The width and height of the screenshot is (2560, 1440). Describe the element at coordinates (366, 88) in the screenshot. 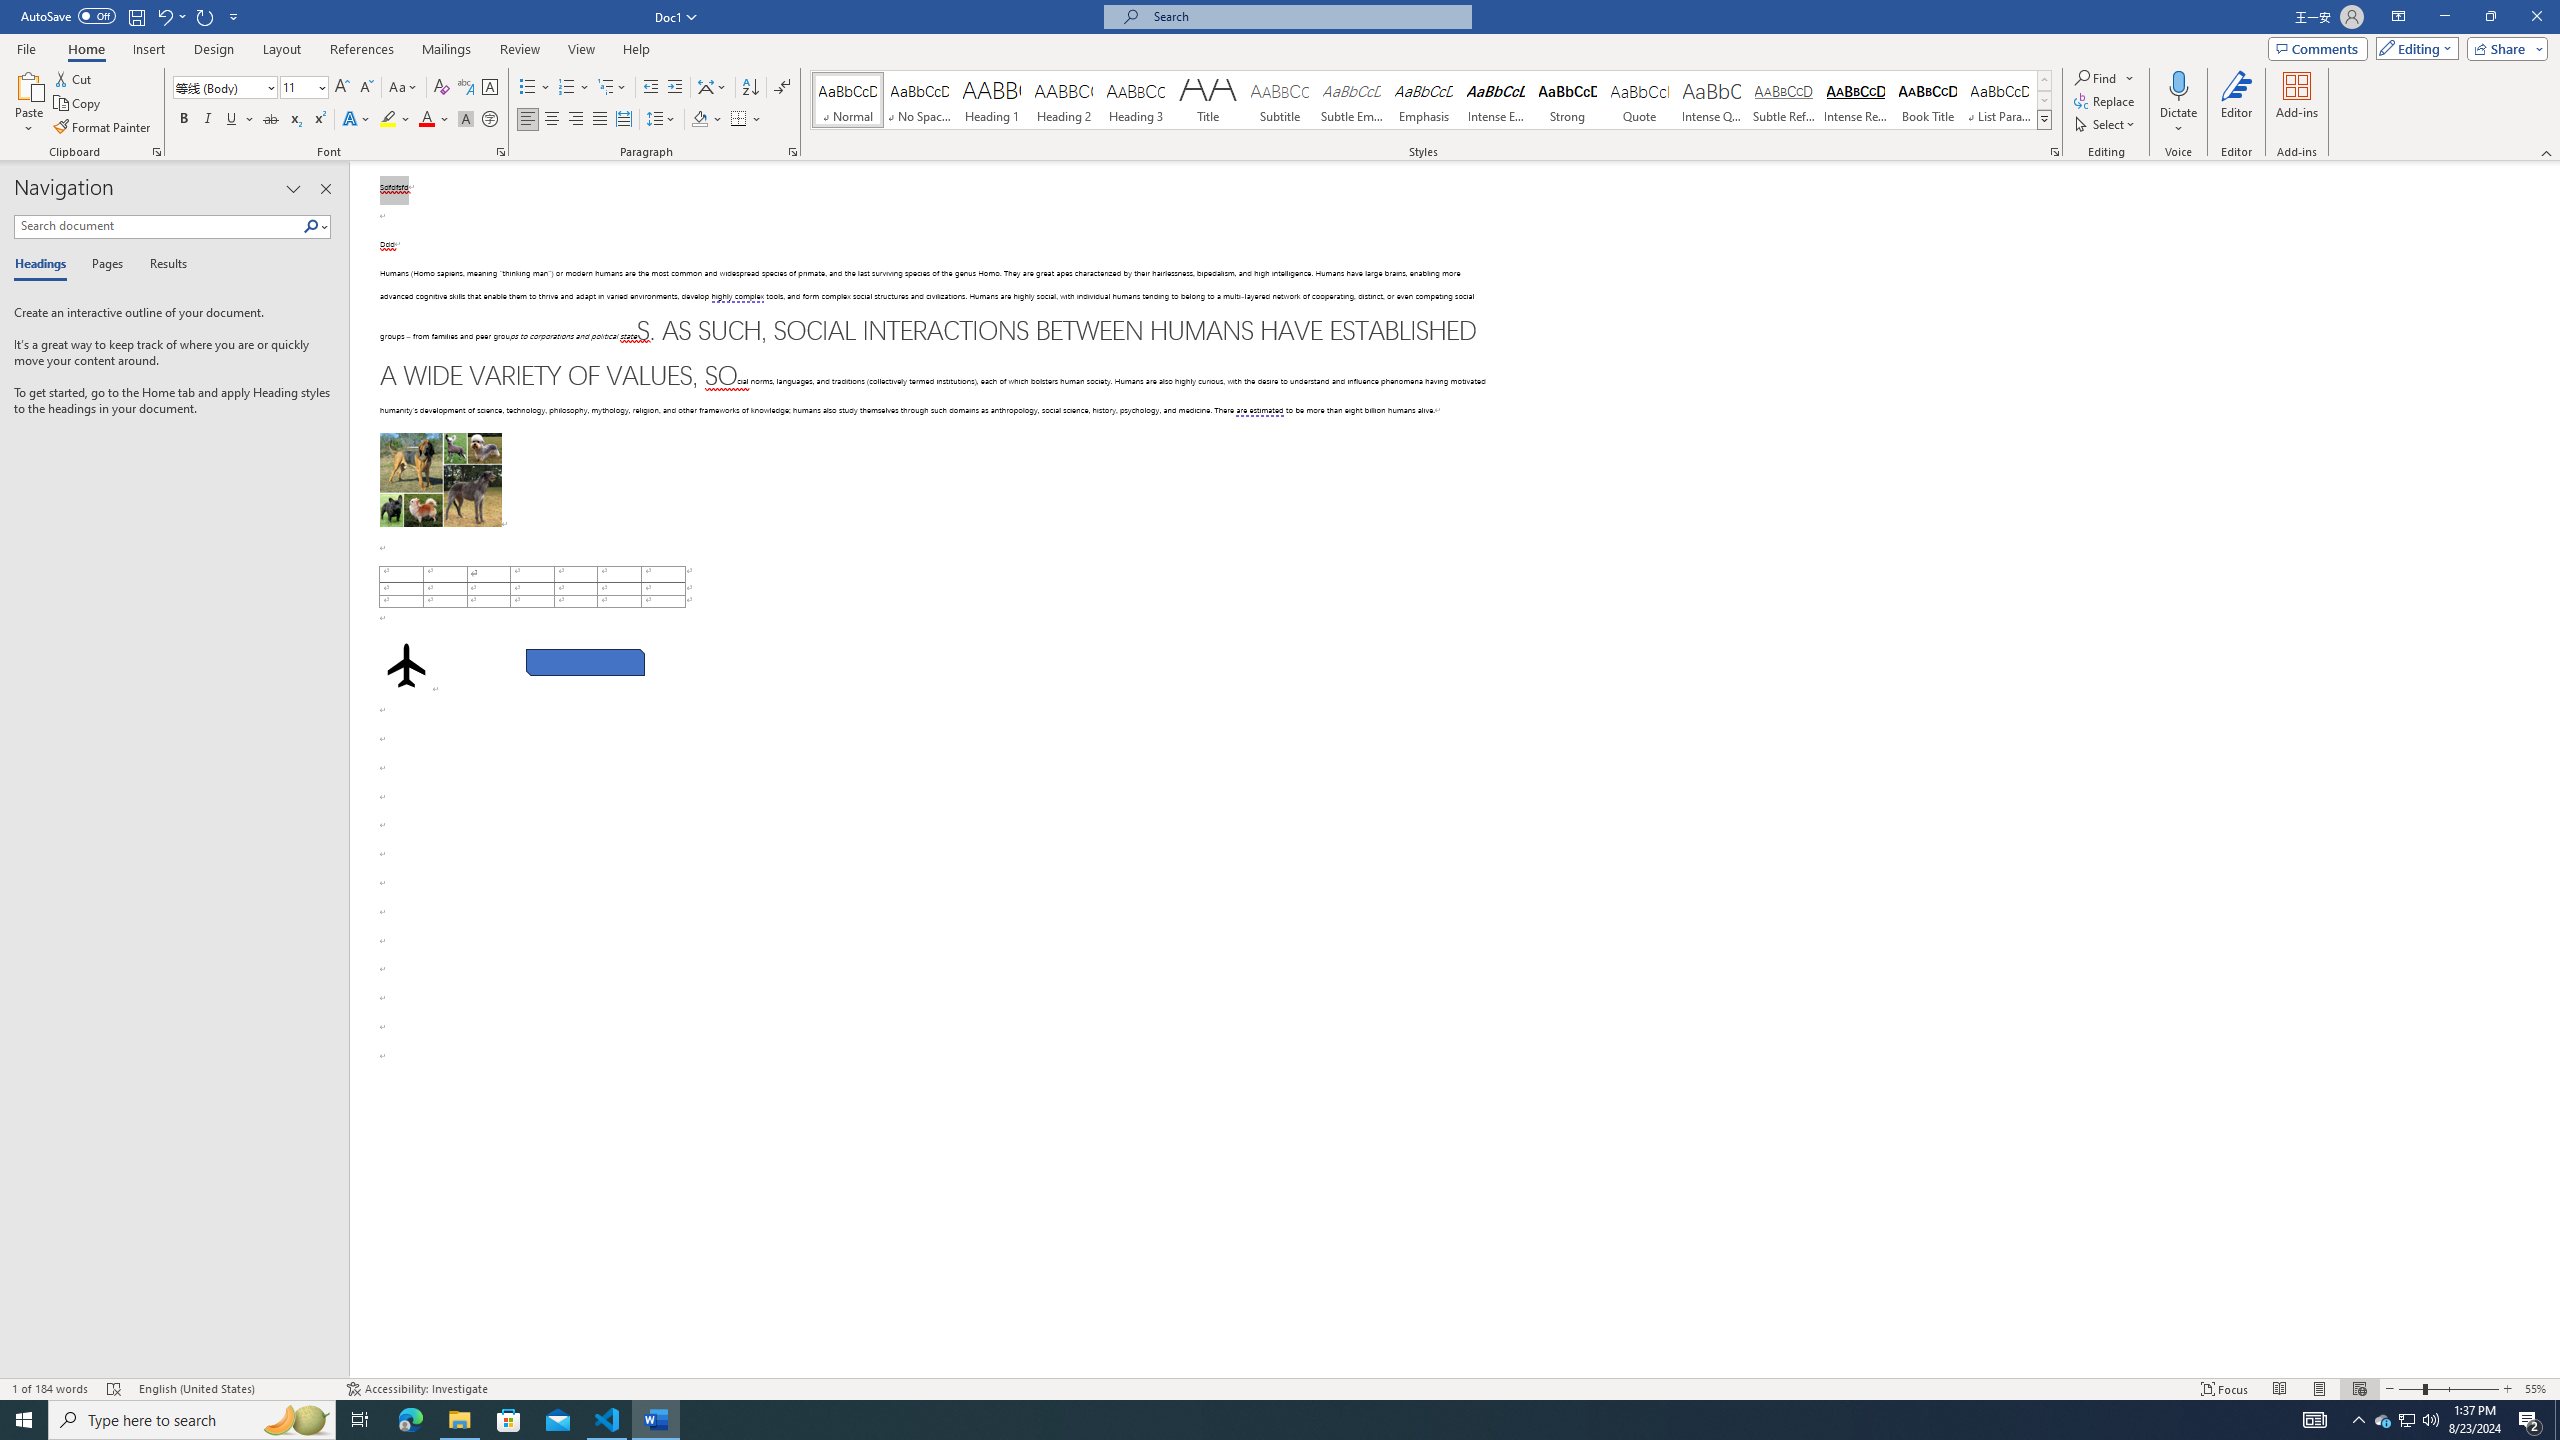

I see `Shrink Font` at that location.